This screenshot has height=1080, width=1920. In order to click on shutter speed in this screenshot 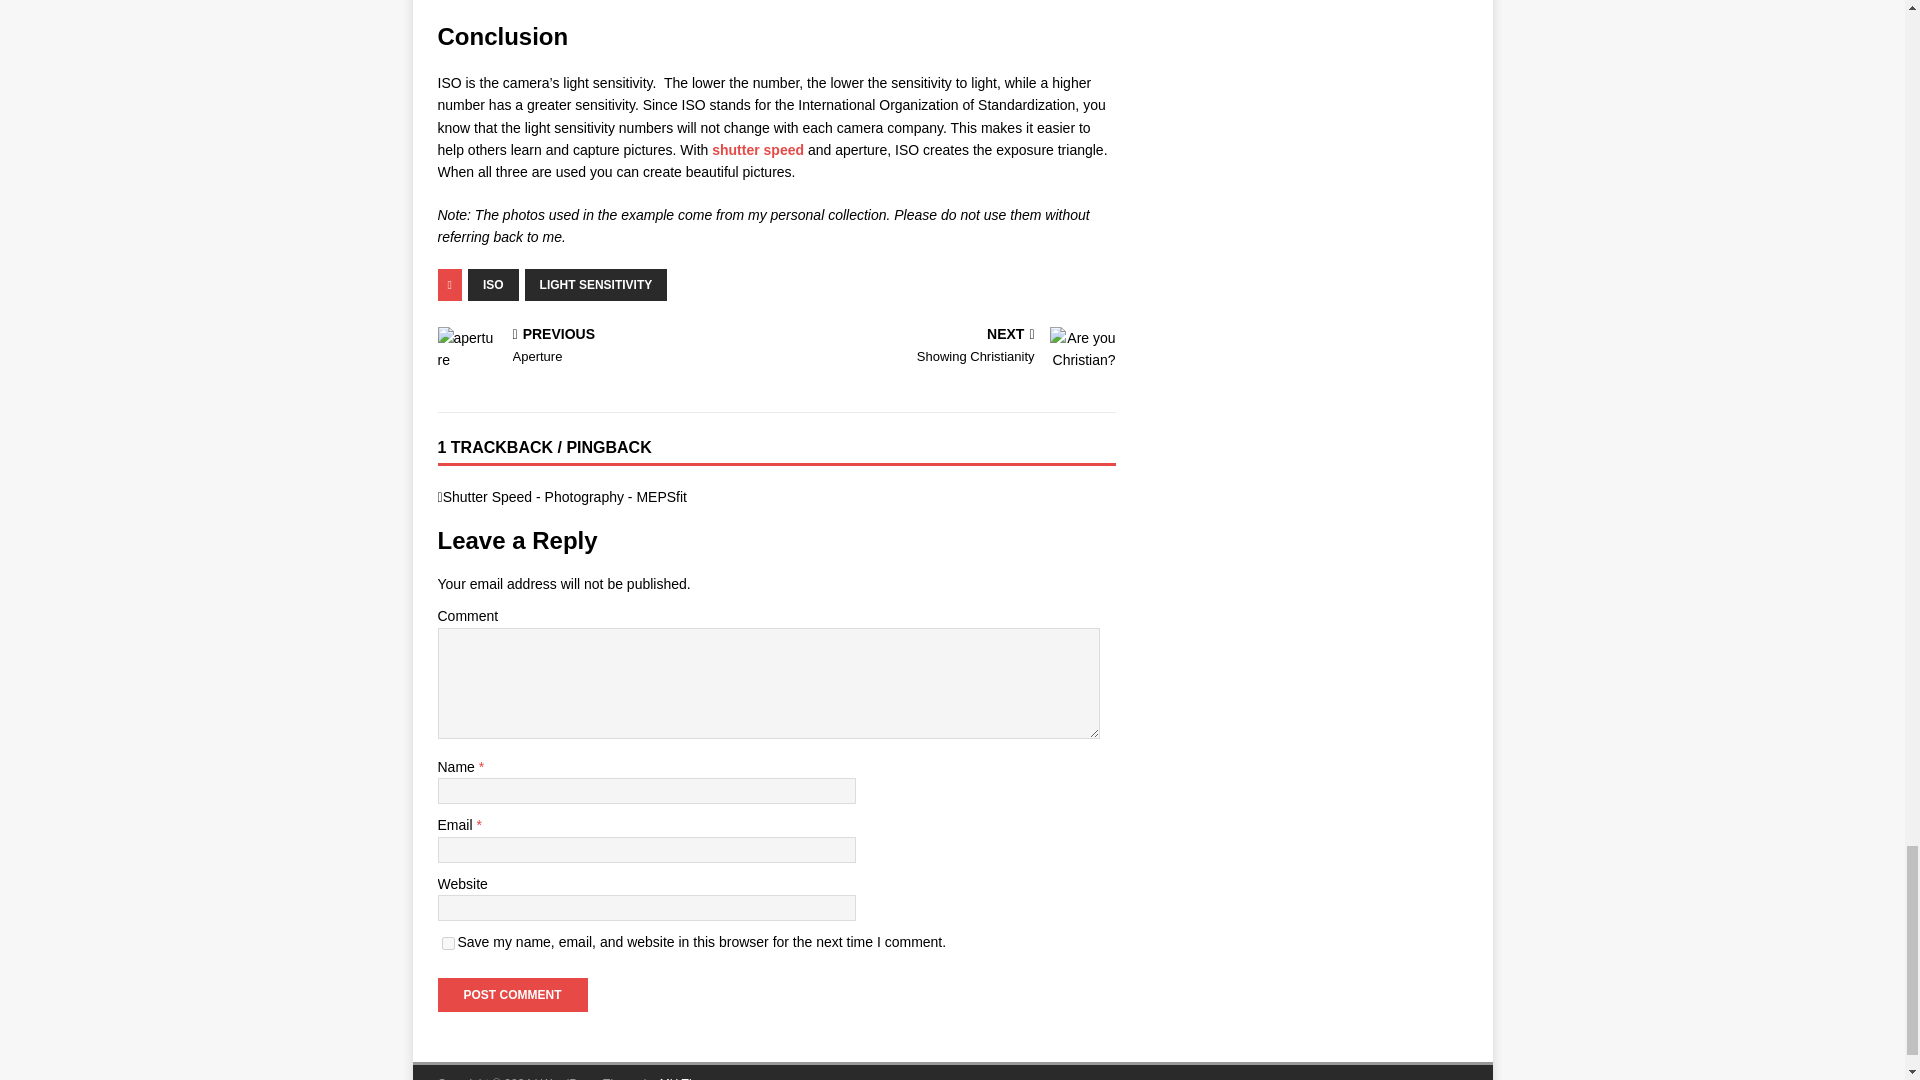, I will do `click(493, 284)`.